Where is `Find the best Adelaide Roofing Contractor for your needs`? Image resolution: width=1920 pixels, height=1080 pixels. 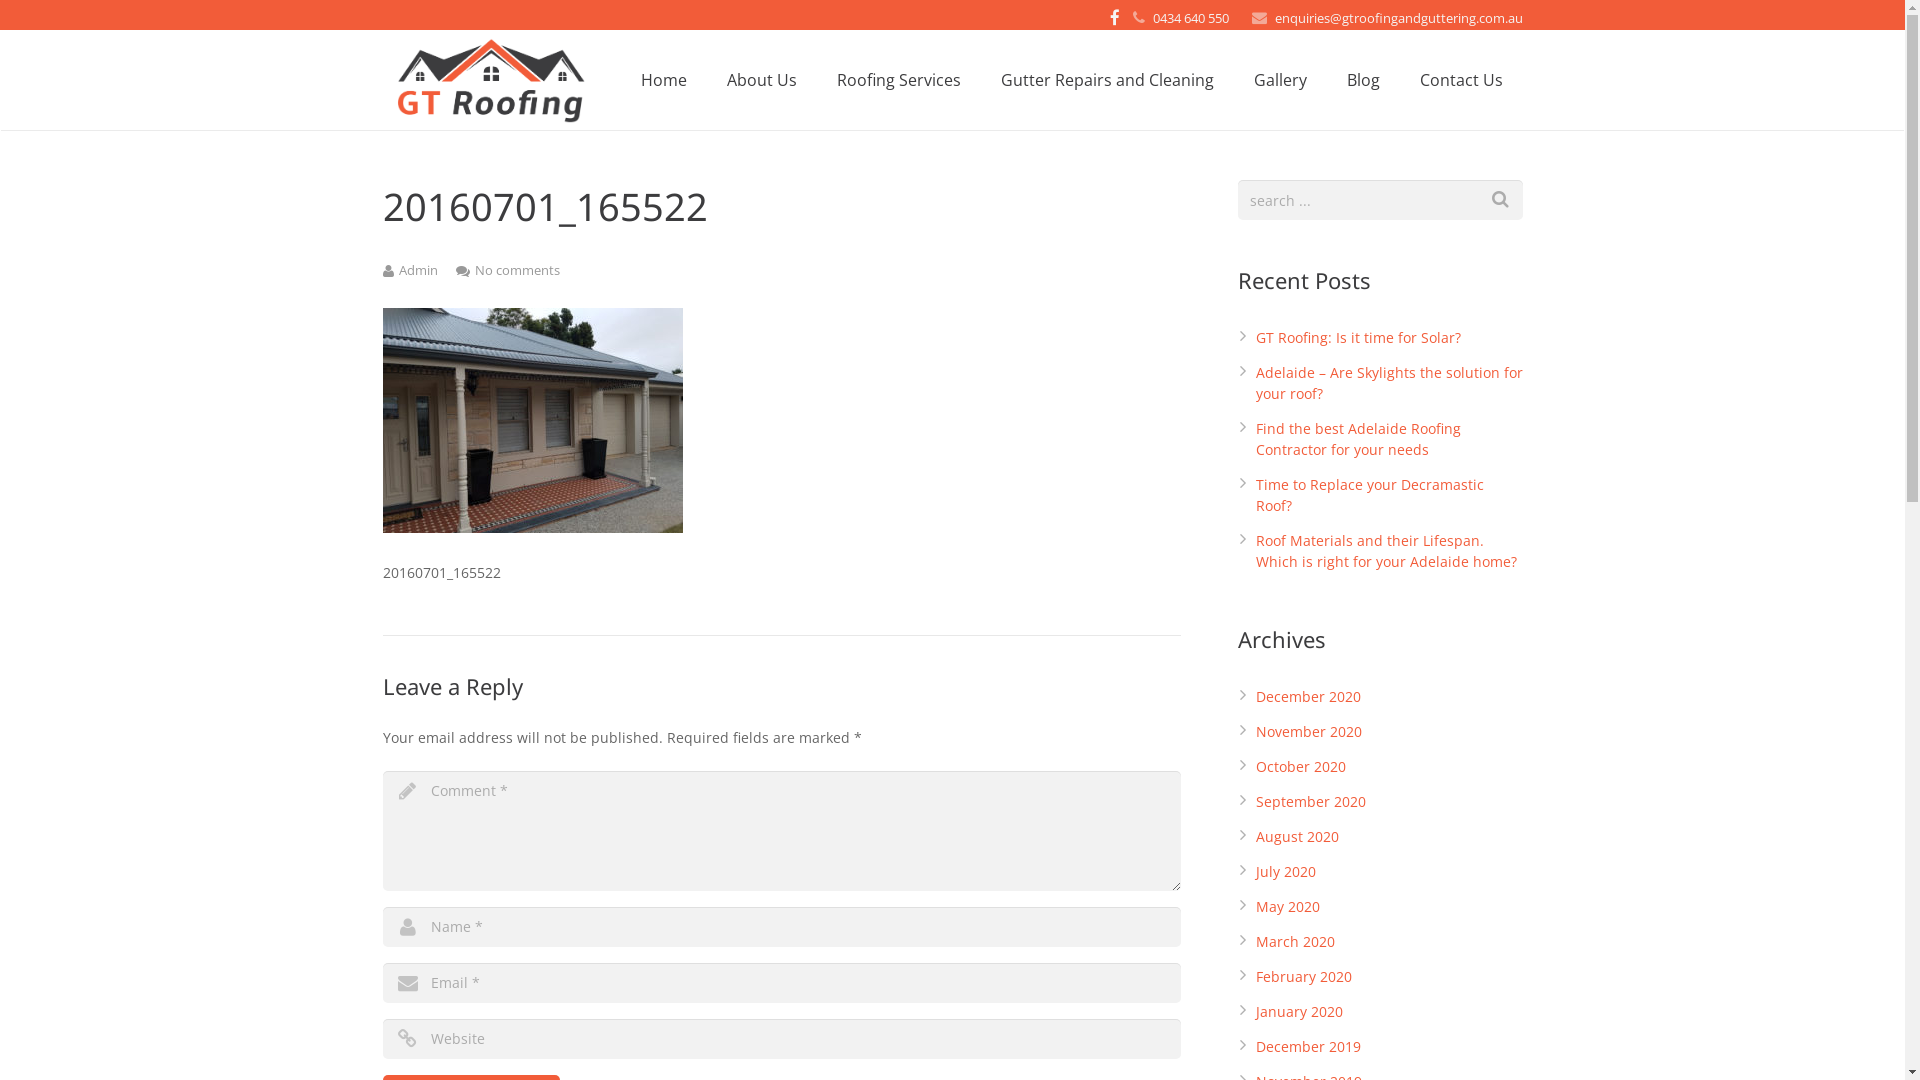 Find the best Adelaide Roofing Contractor for your needs is located at coordinates (1358, 439).